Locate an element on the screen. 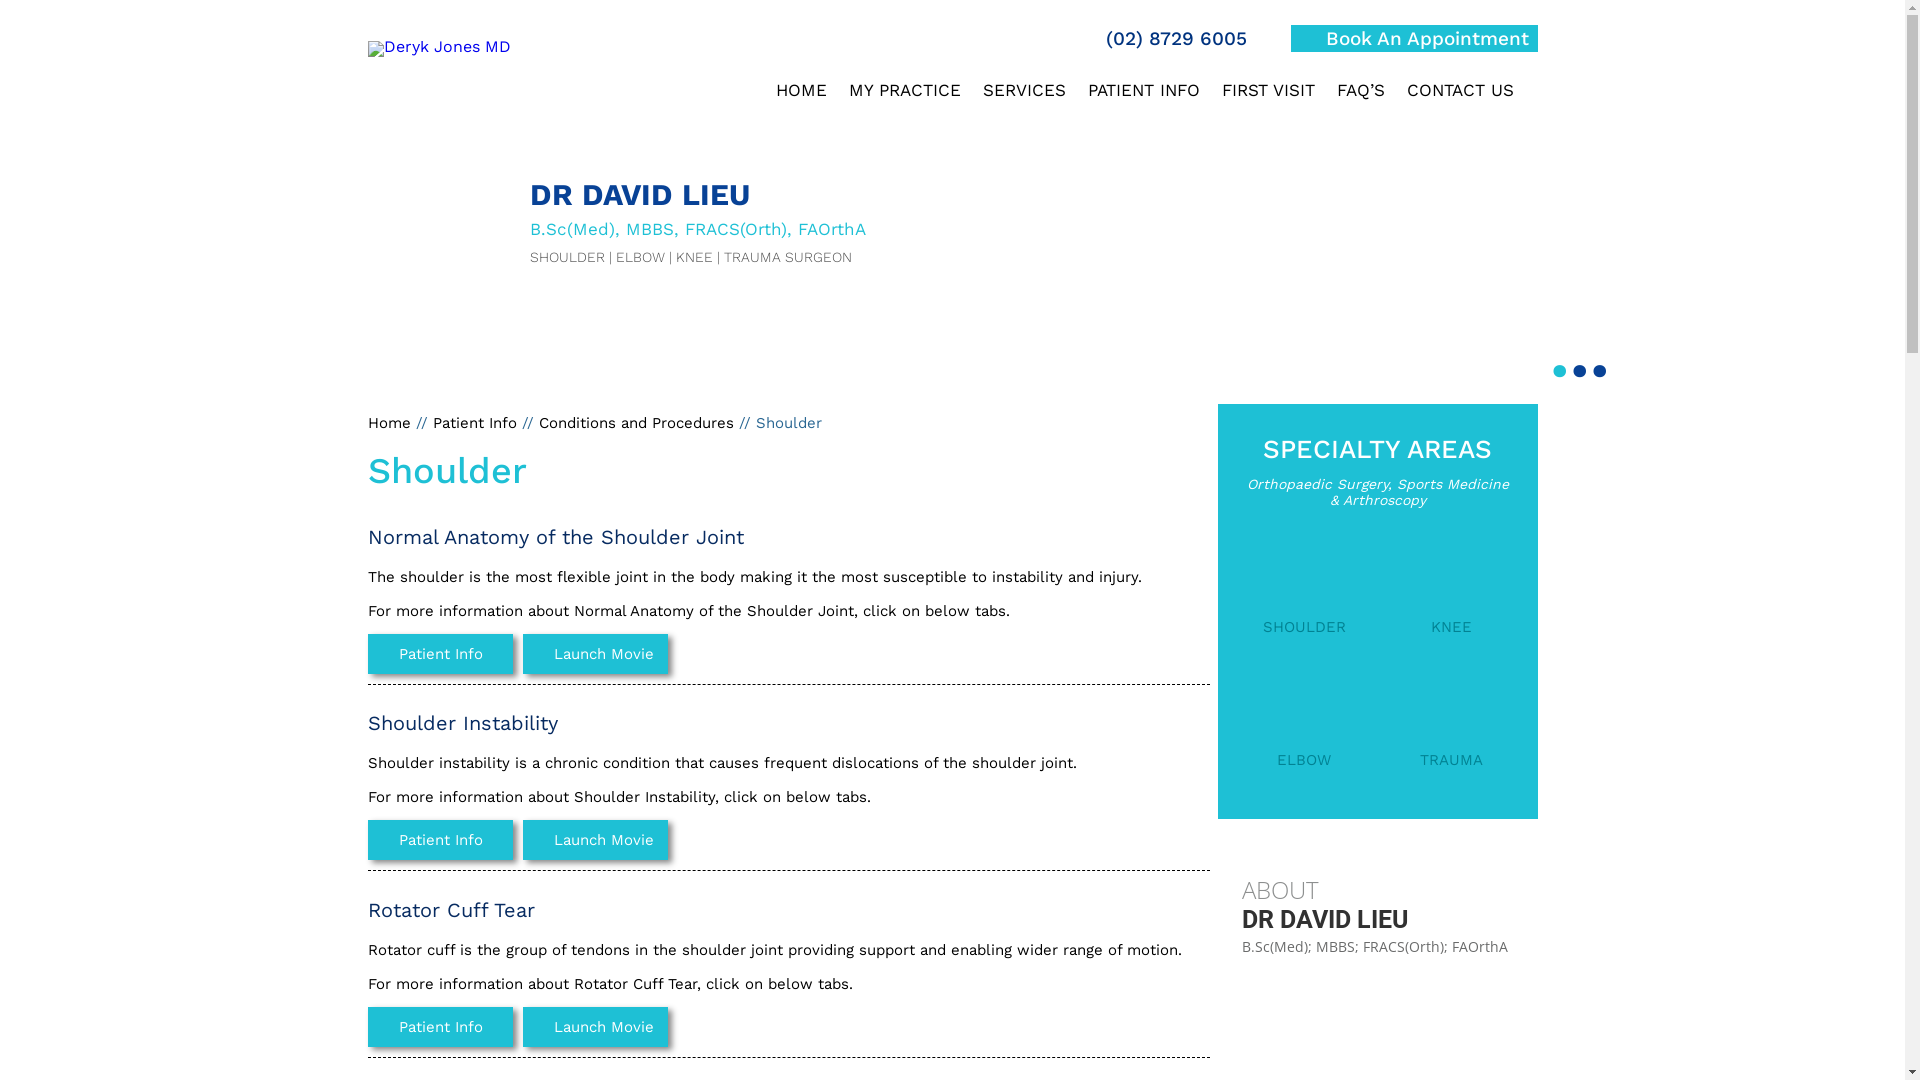 This screenshot has height=1080, width=1920. Patient Info is located at coordinates (440, 654).